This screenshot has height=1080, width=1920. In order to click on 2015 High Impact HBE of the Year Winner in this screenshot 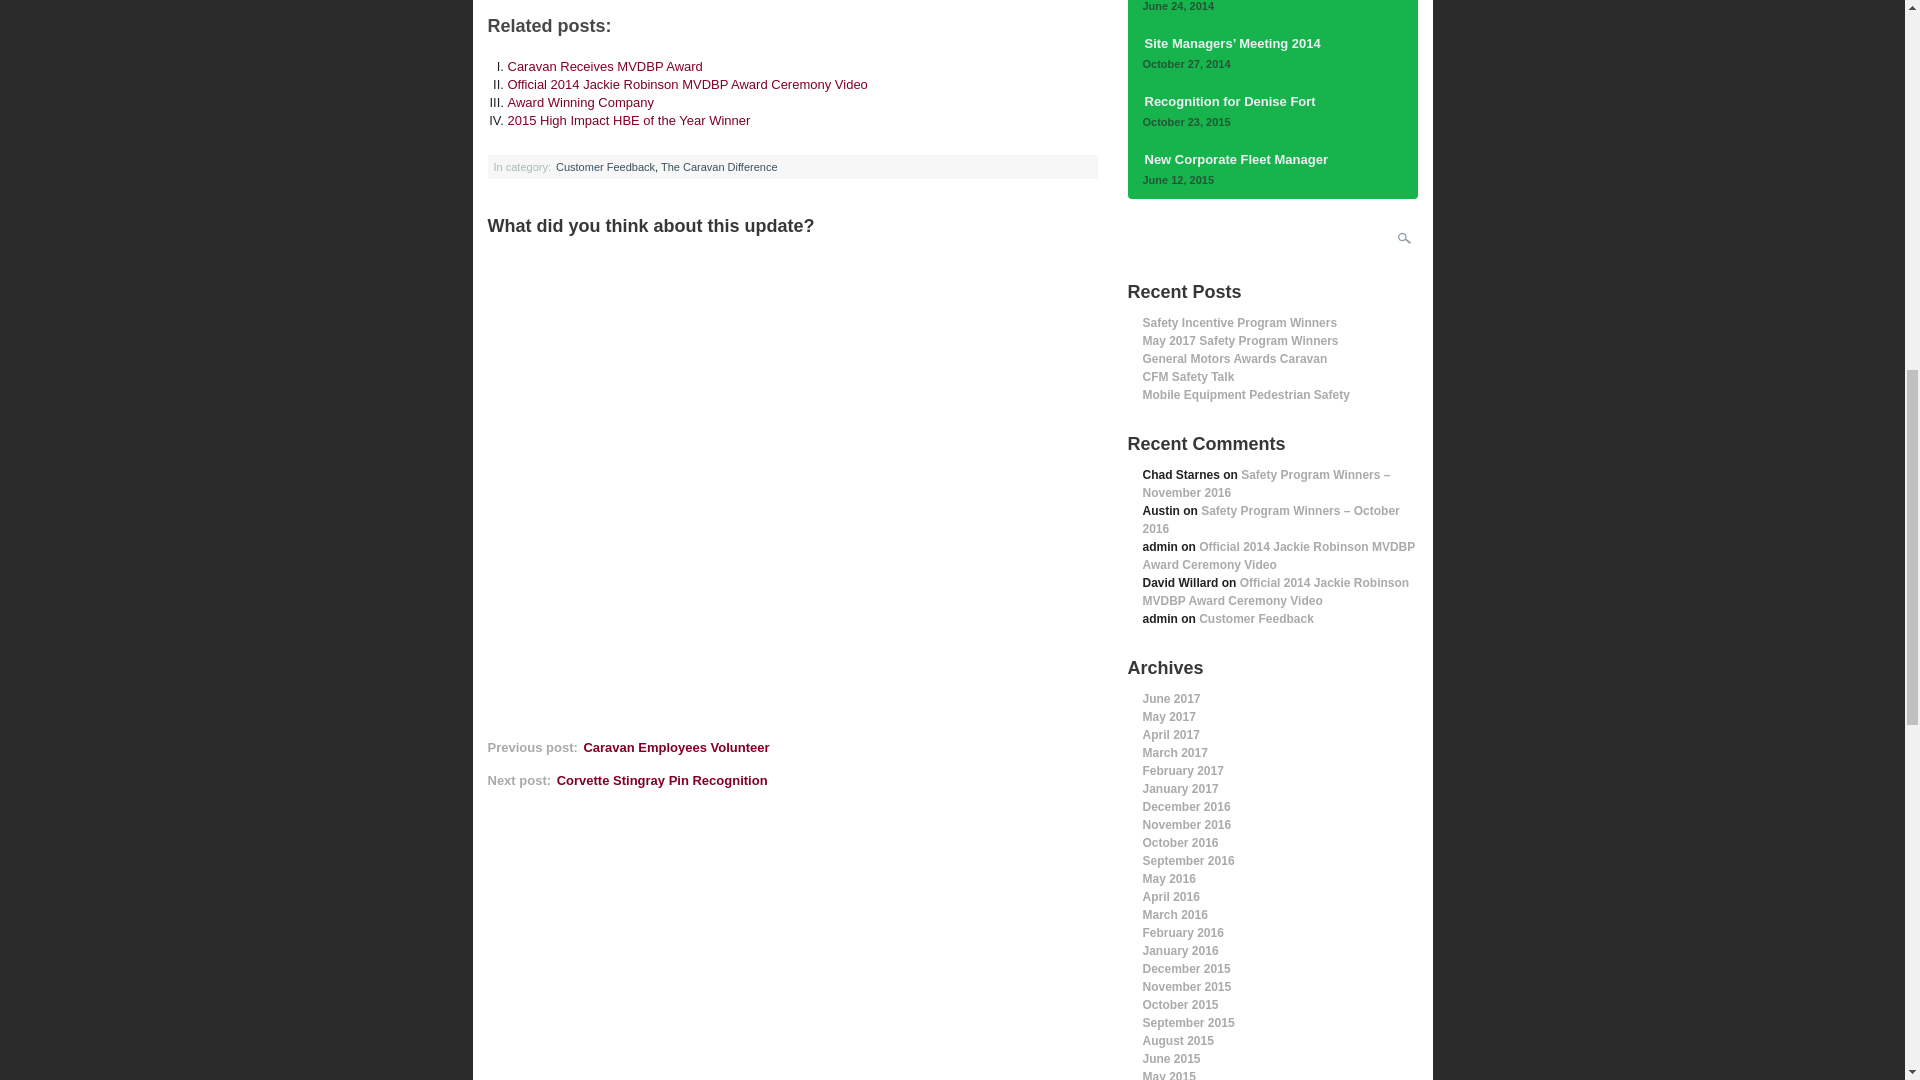, I will do `click(629, 120)`.